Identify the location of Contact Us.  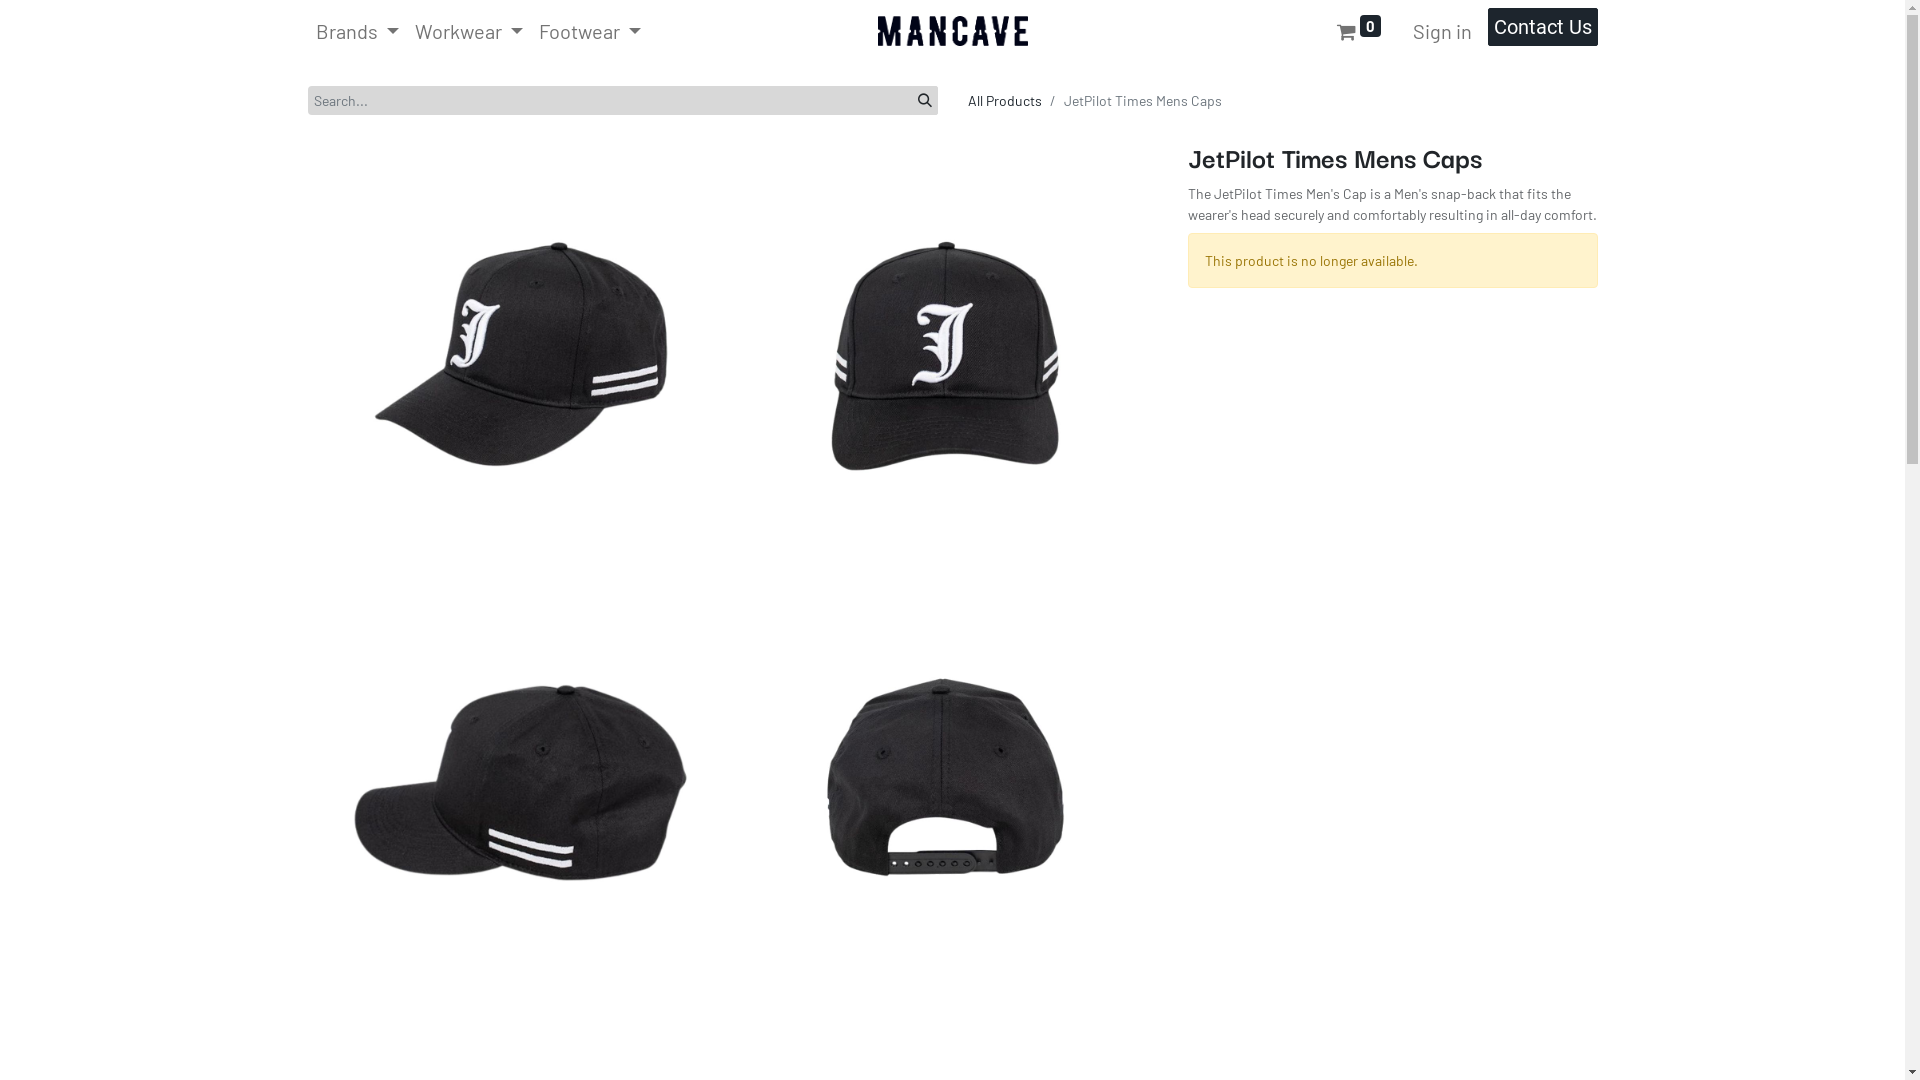
(1543, 27).